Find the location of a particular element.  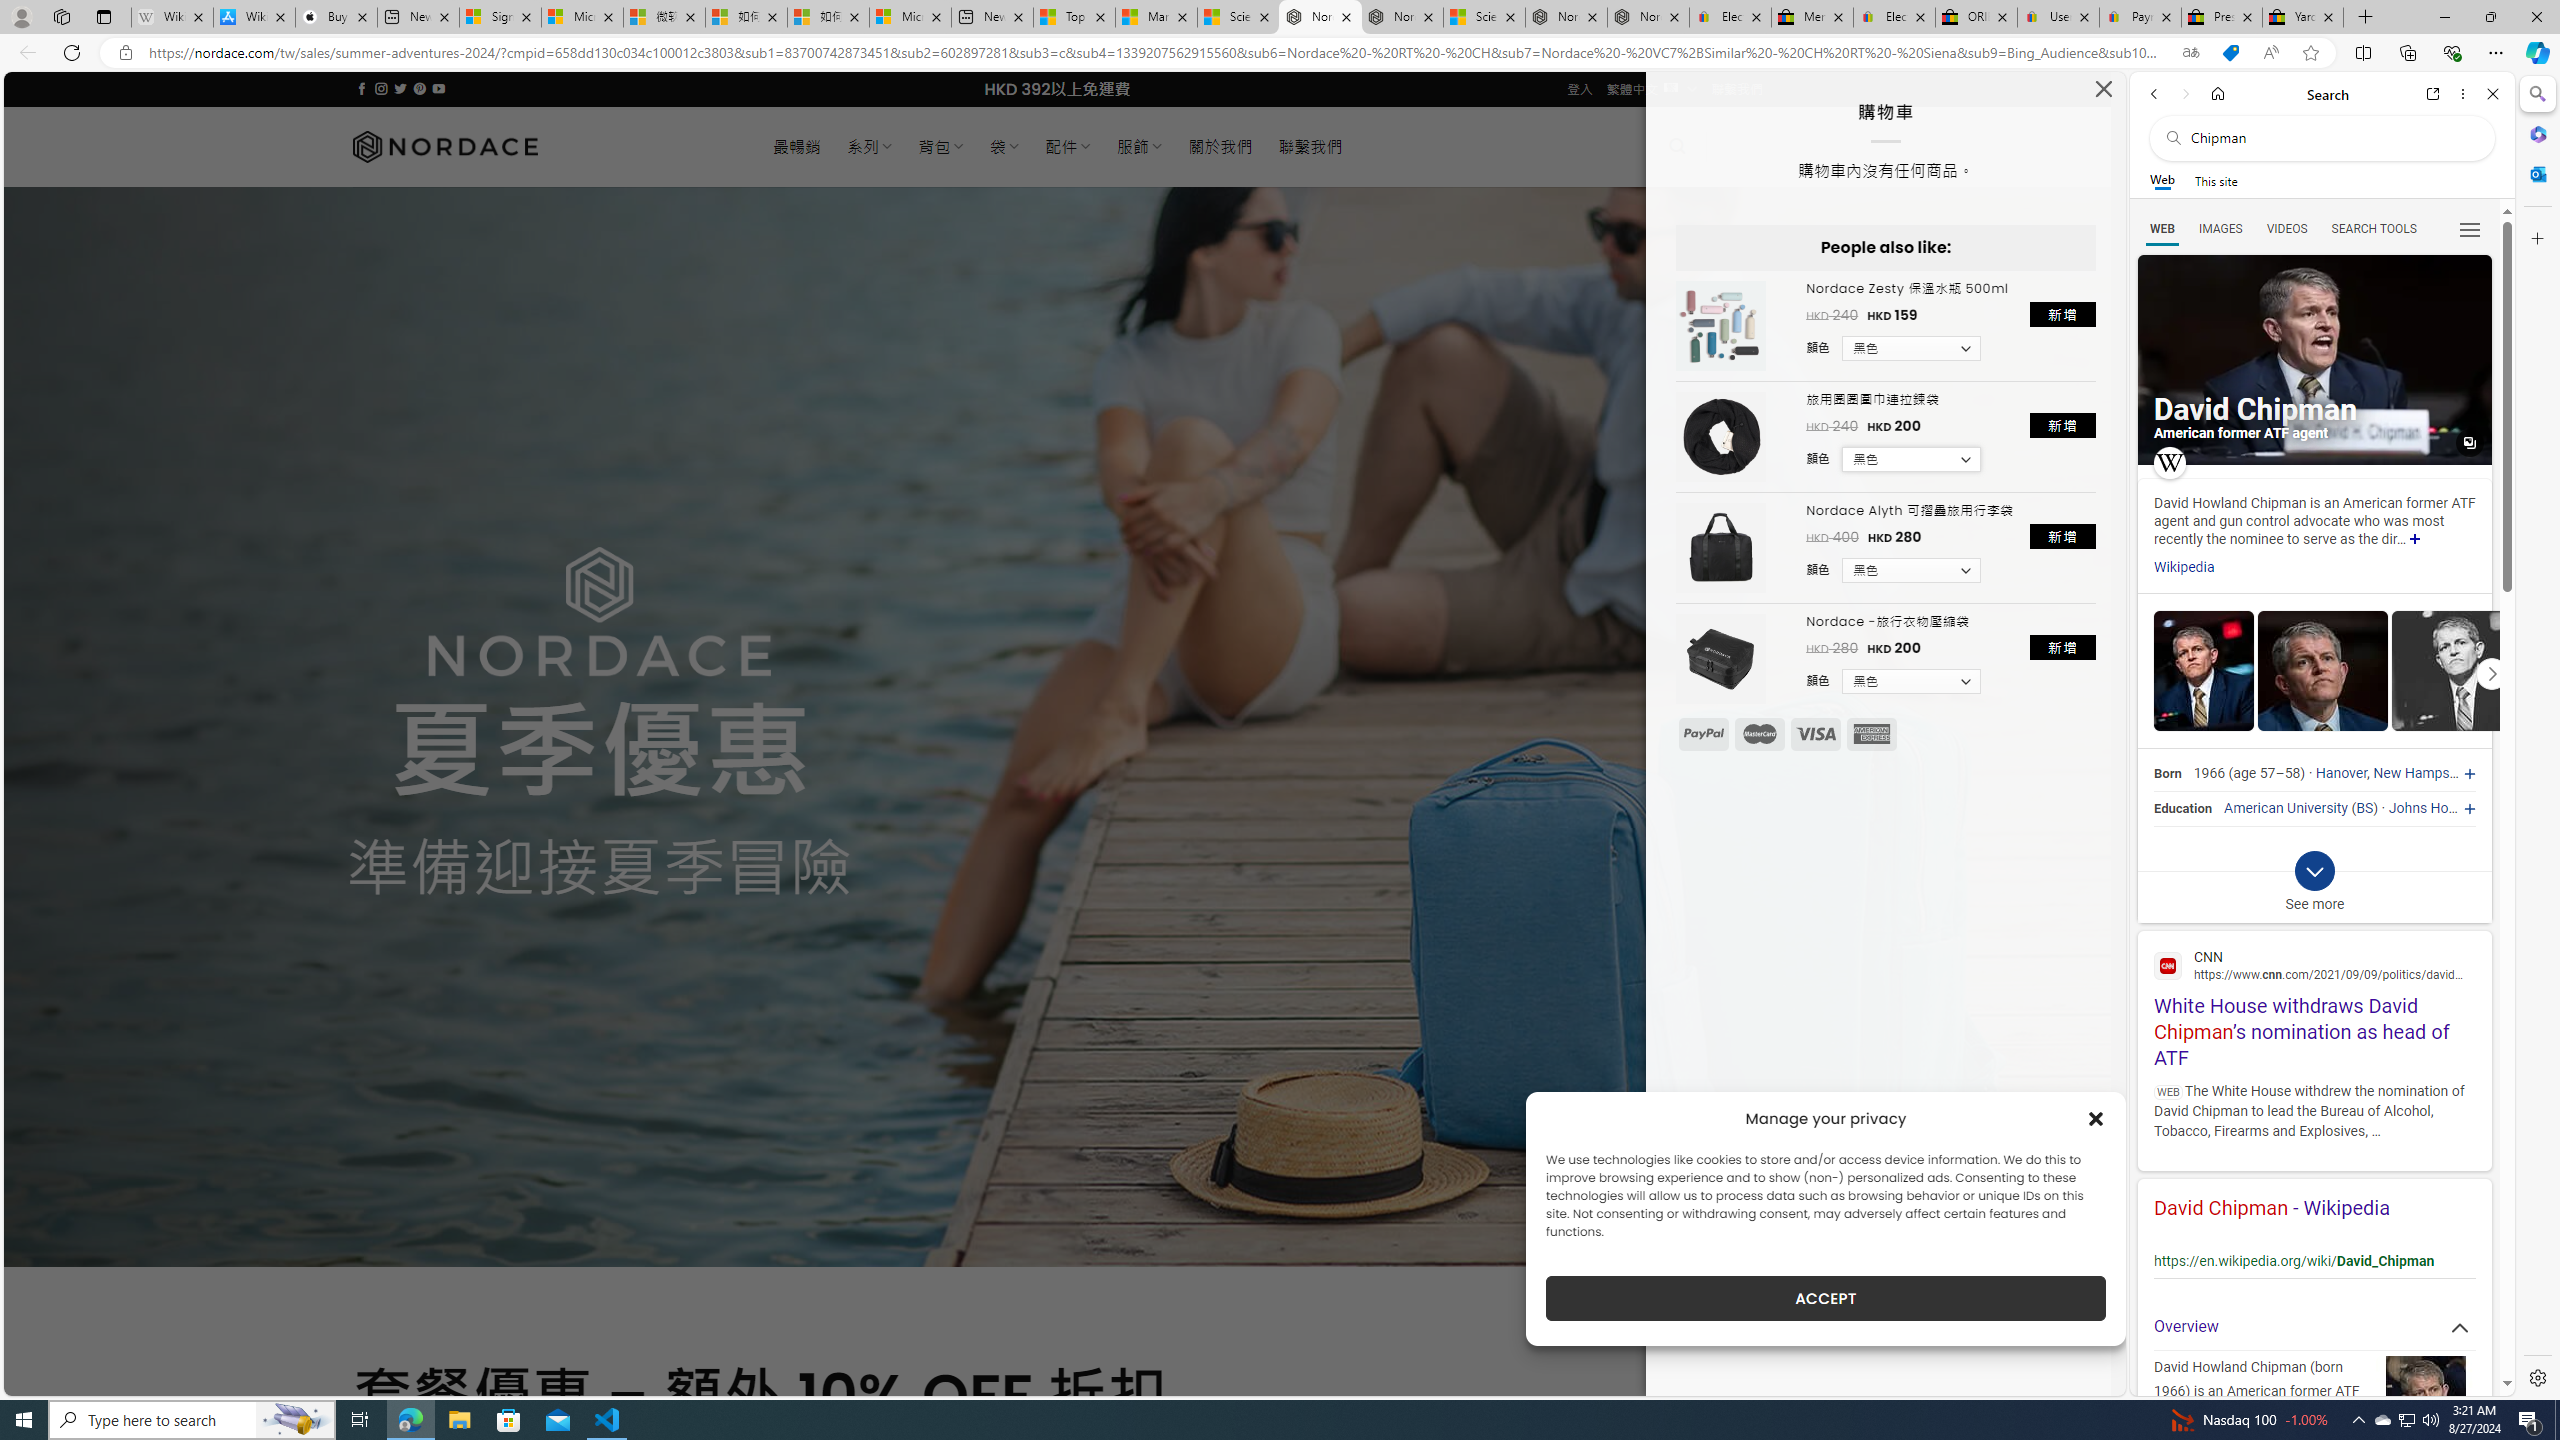

This site has coupons! Shopping in Microsoft Edge is located at coordinates (2230, 53).